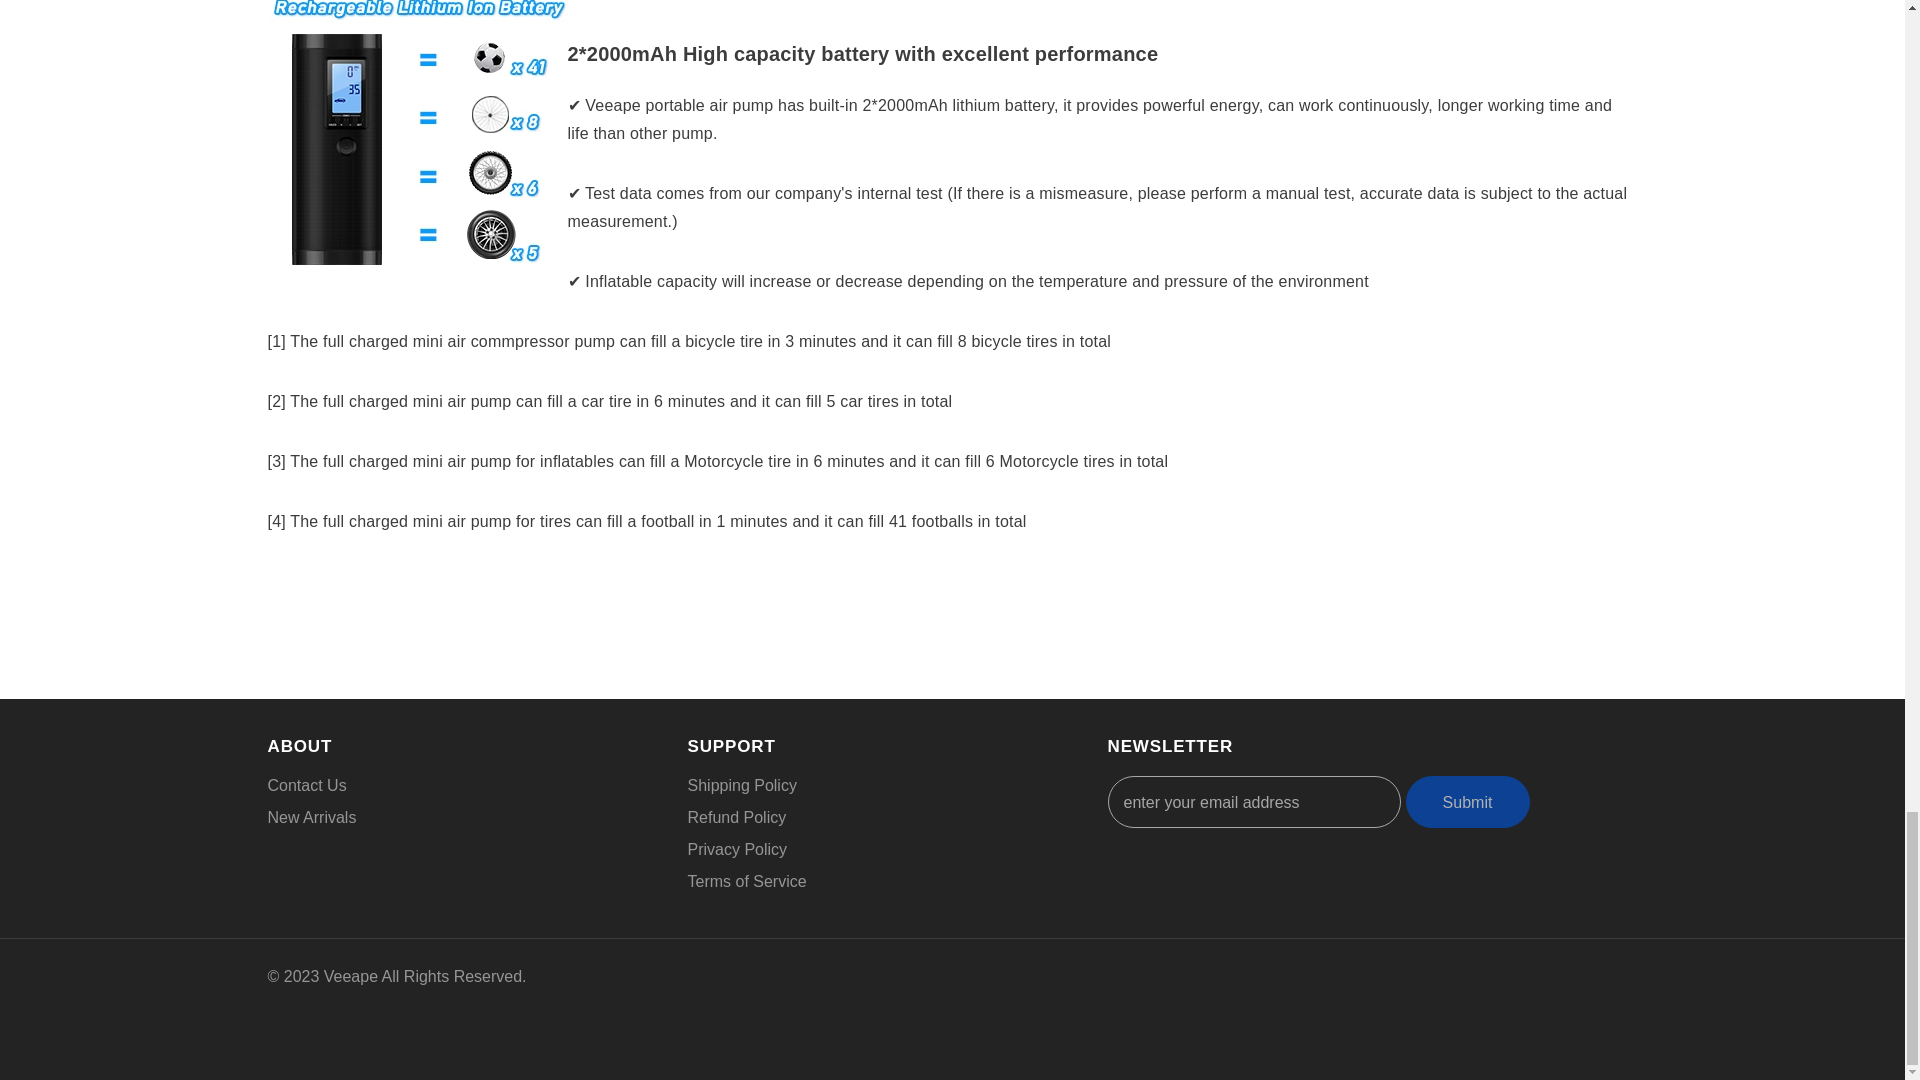  What do you see at coordinates (737, 818) in the screenshot?
I see `Refund Policy` at bounding box center [737, 818].